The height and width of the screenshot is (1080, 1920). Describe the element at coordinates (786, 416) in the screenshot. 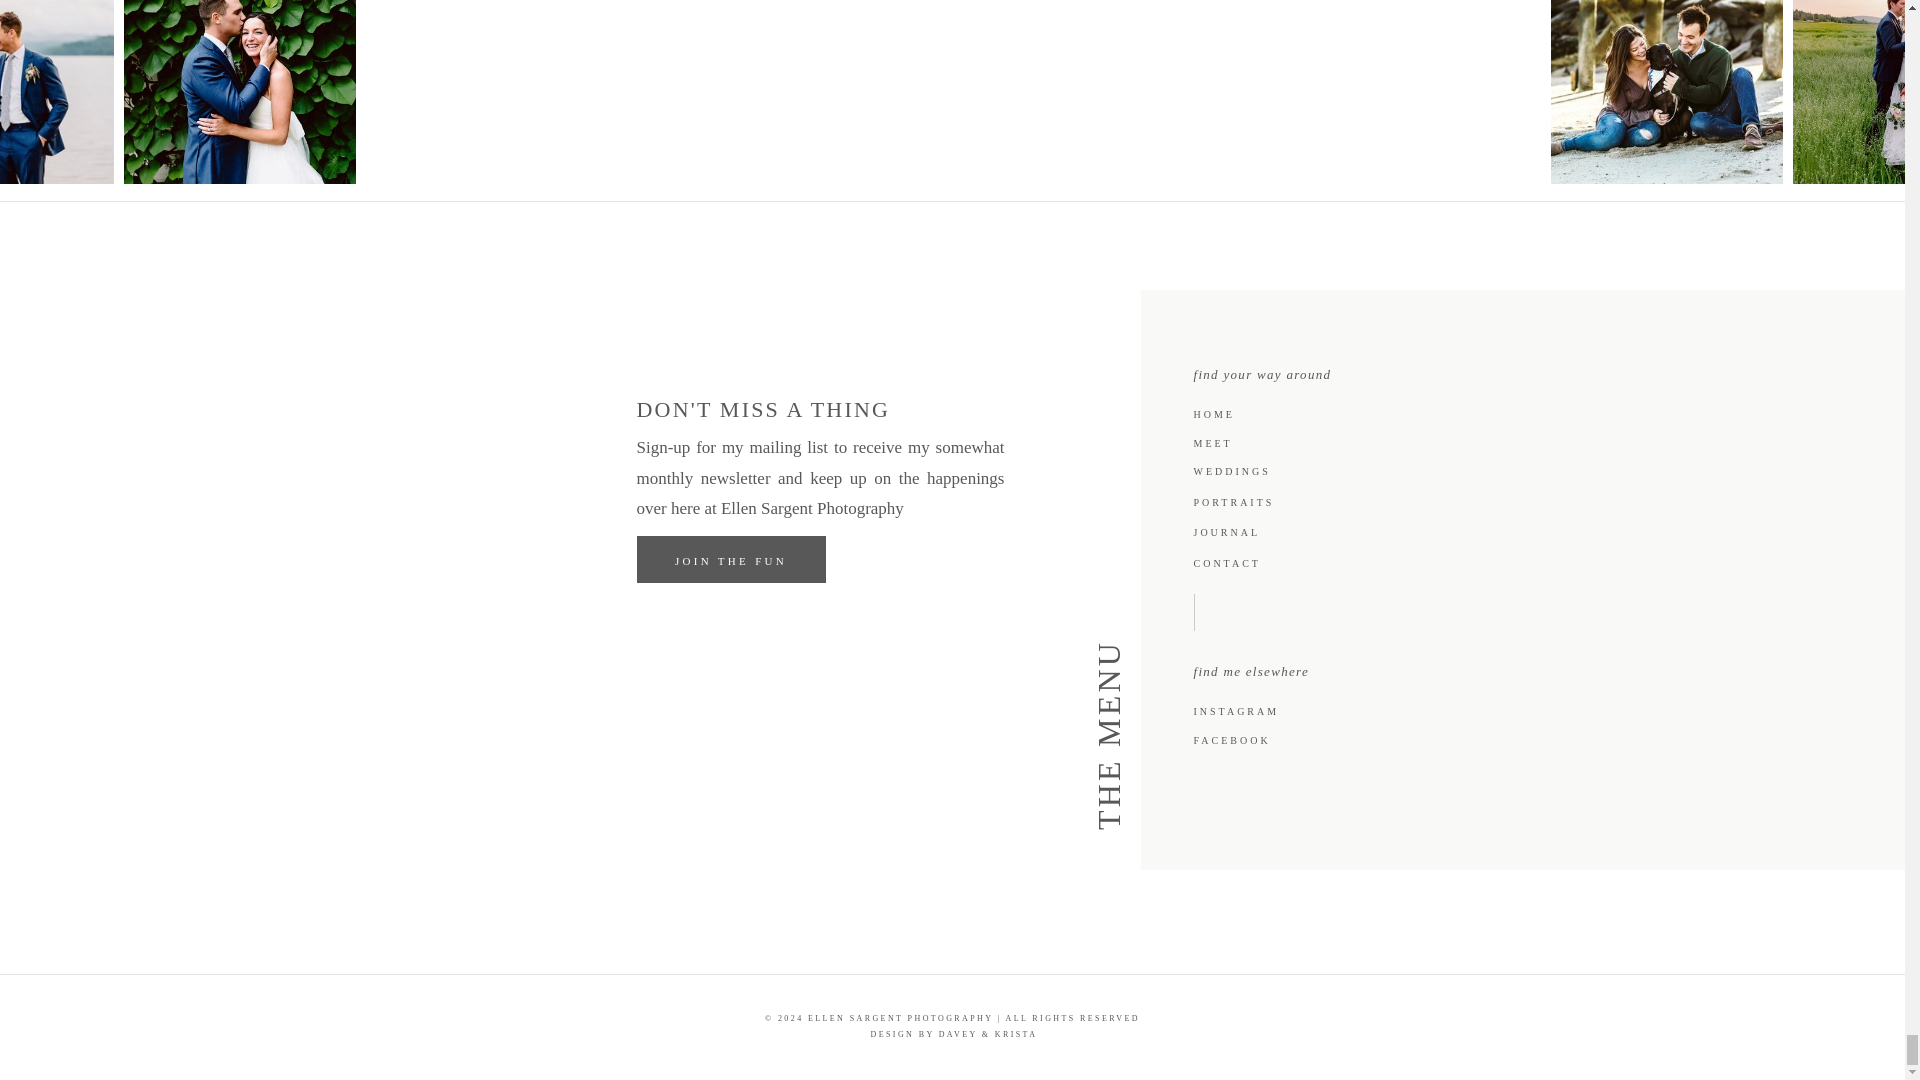

I see `DON'T MISS A THING` at that location.